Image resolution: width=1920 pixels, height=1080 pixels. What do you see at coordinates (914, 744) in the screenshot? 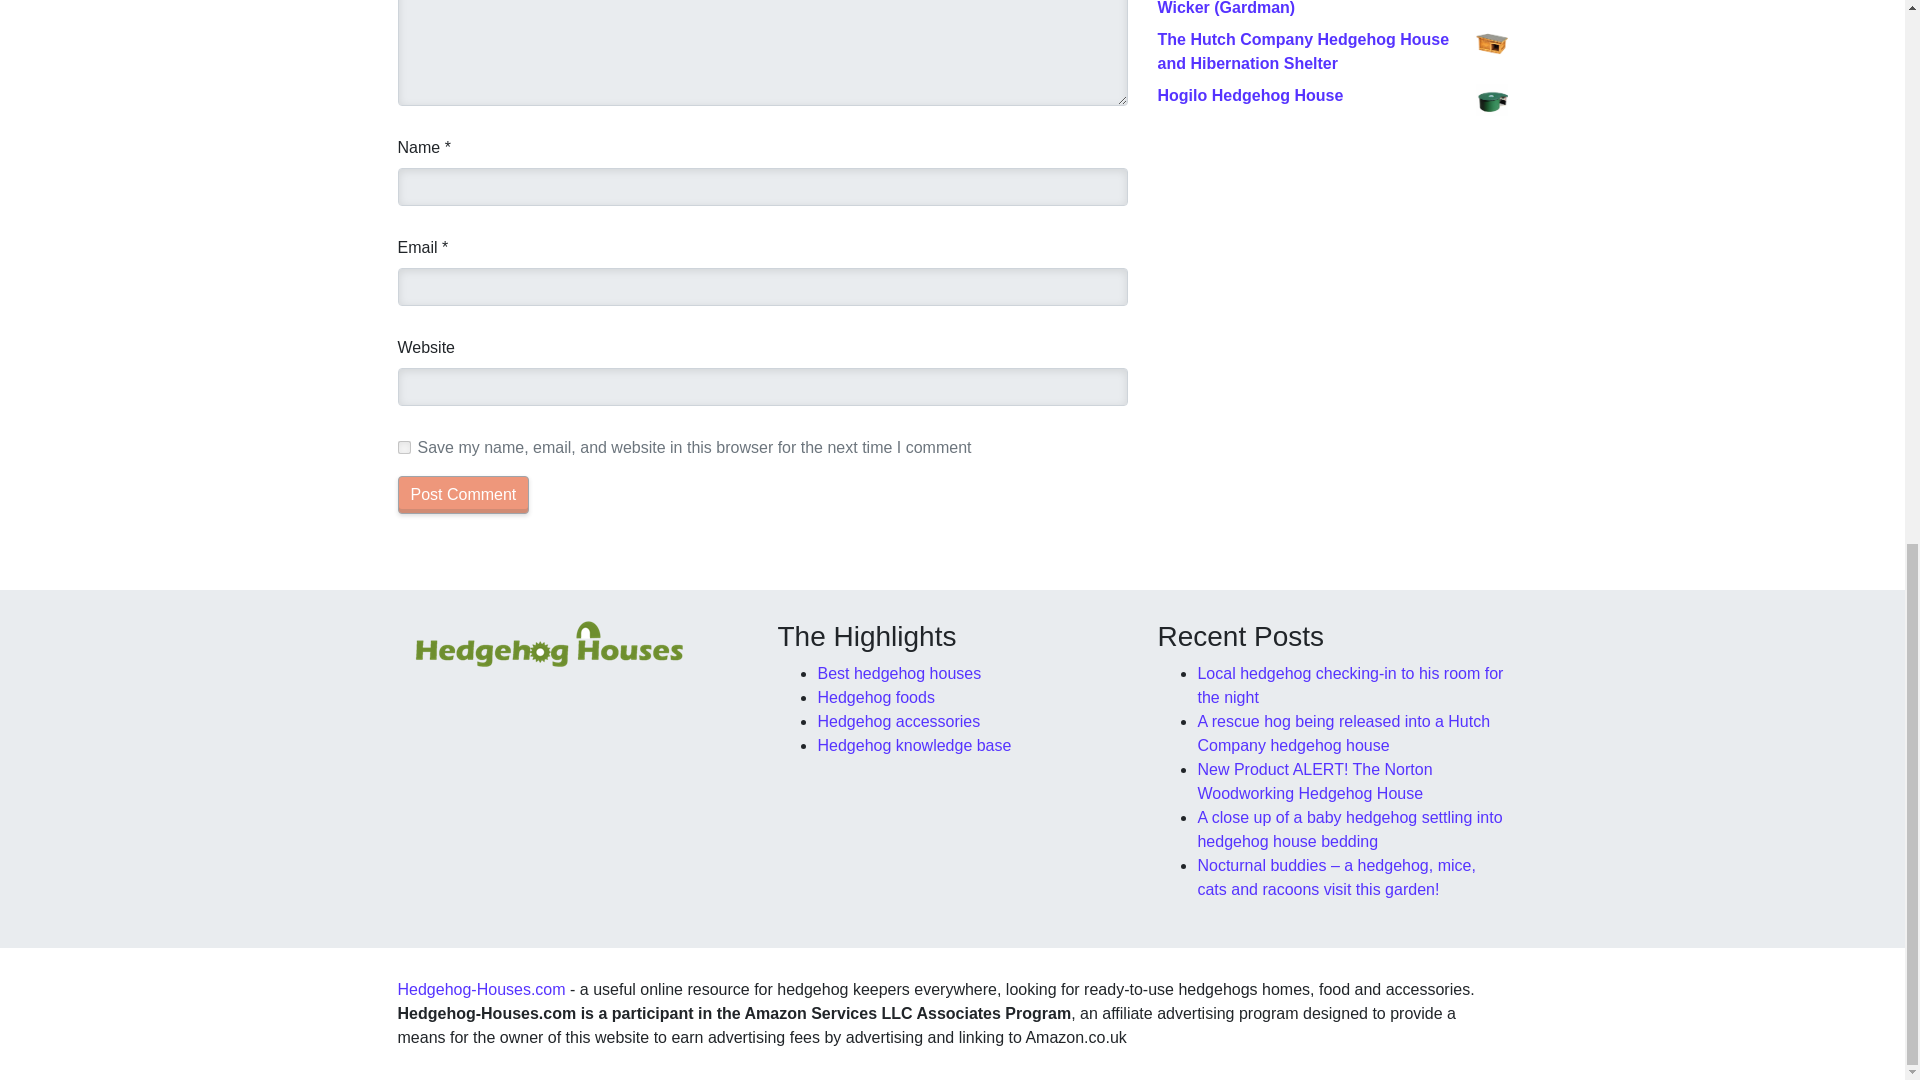
I see `Hedgehog knowledge base` at bounding box center [914, 744].